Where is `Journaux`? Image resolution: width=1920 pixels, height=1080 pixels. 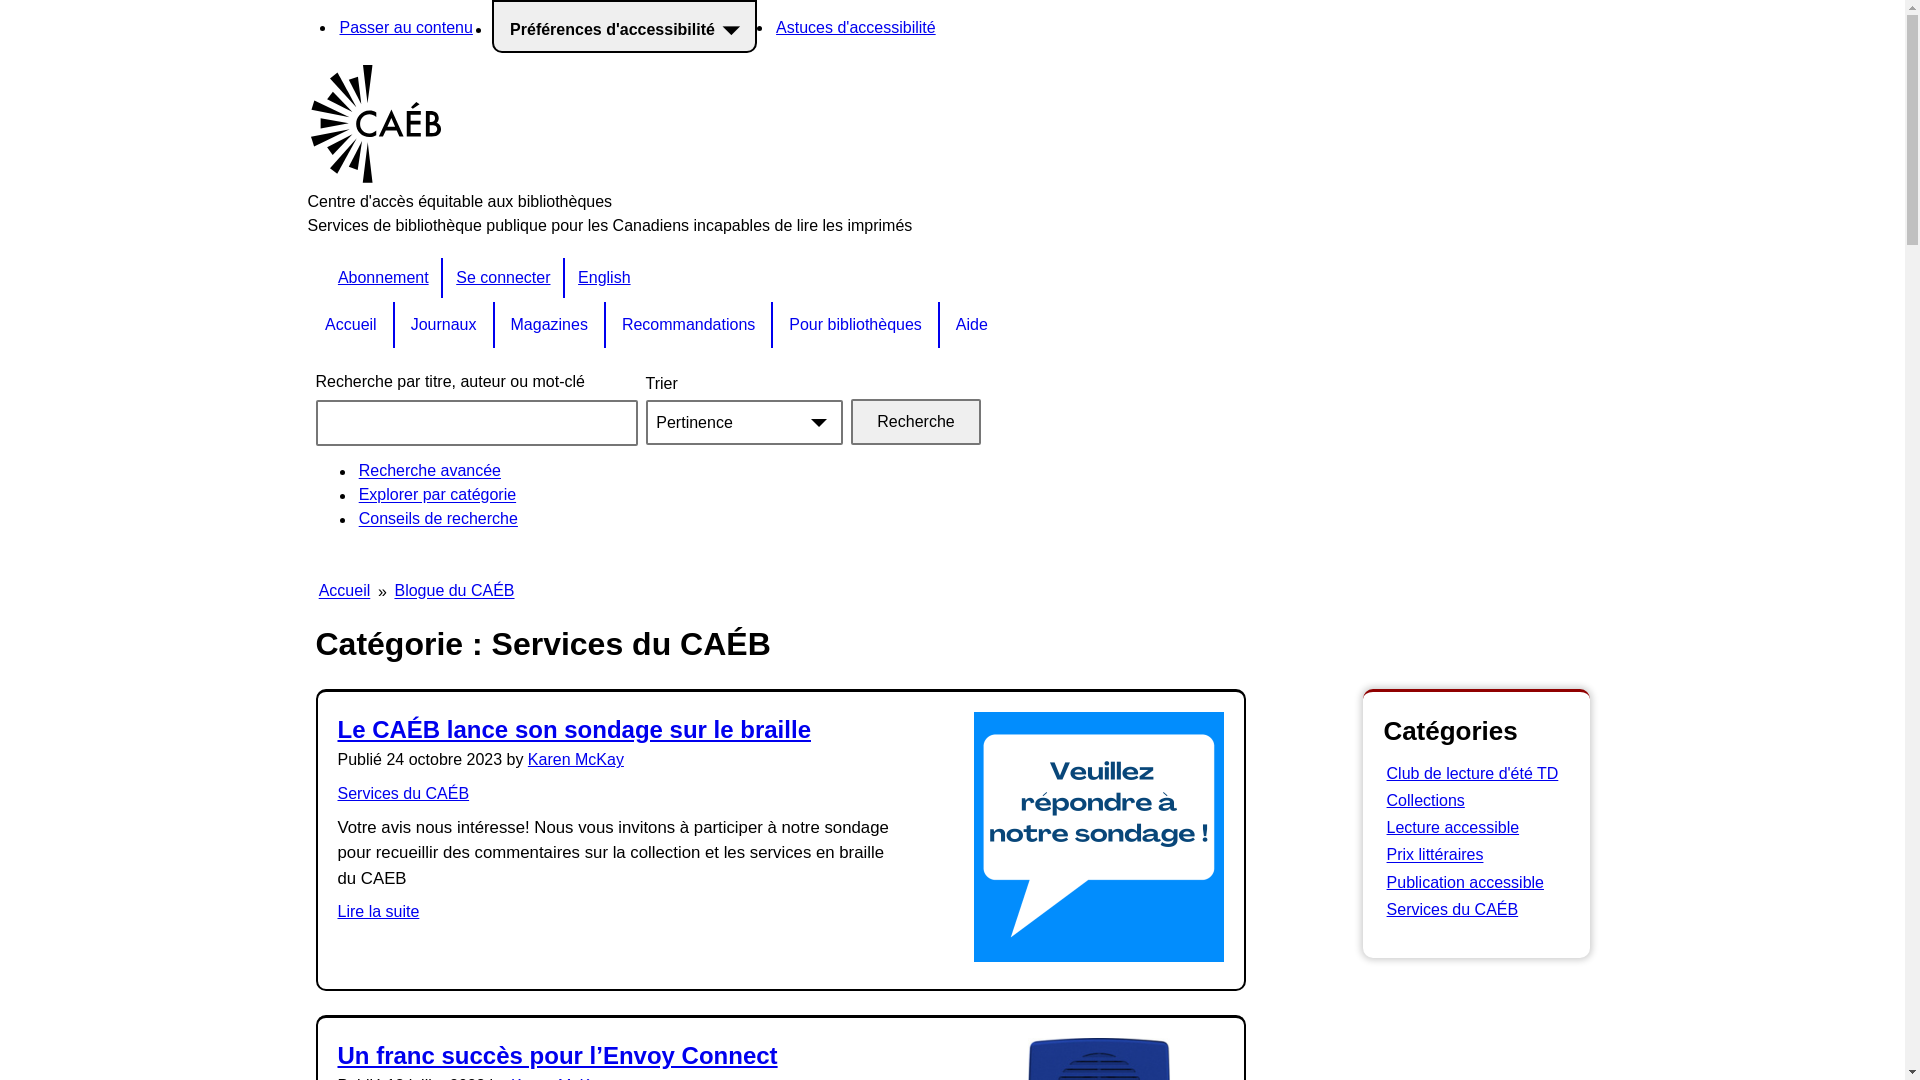 Journaux is located at coordinates (445, 325).